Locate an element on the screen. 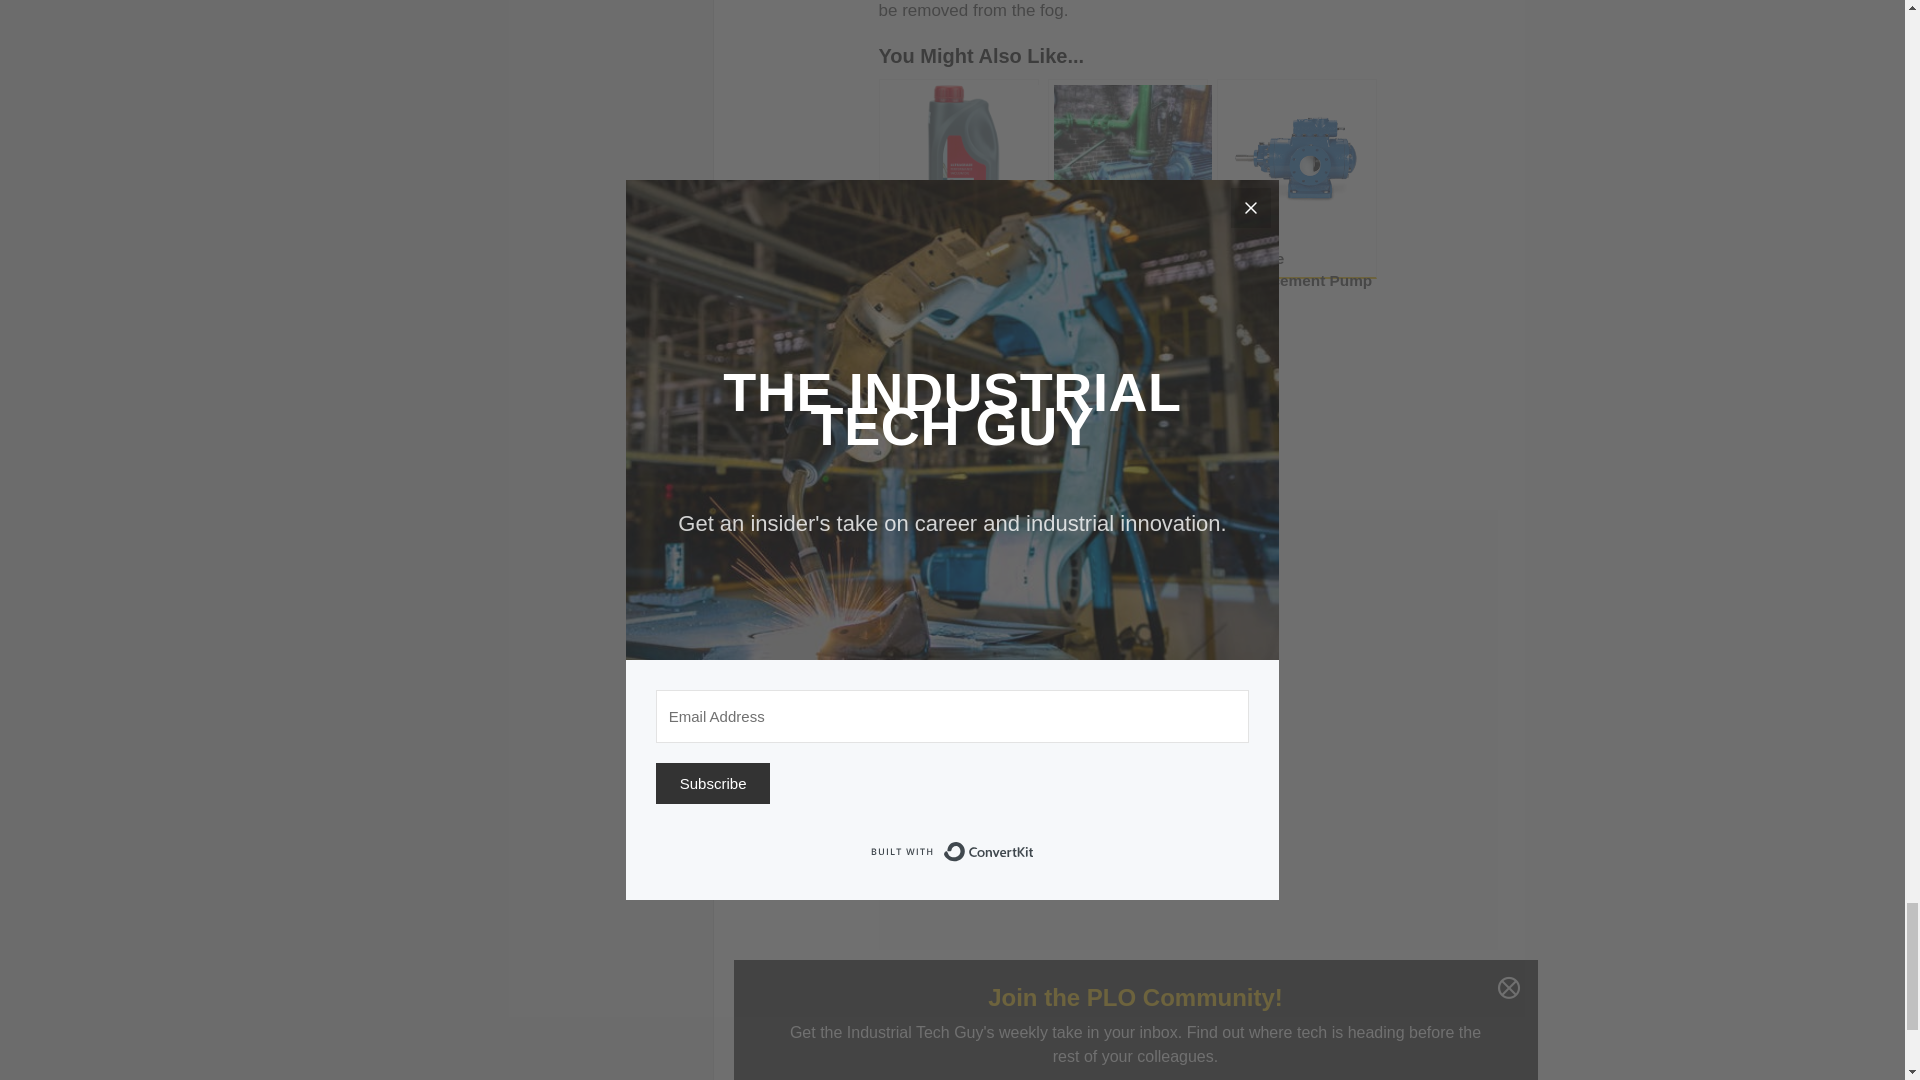  Pumps: Types and Operation is located at coordinates (1128, 178).